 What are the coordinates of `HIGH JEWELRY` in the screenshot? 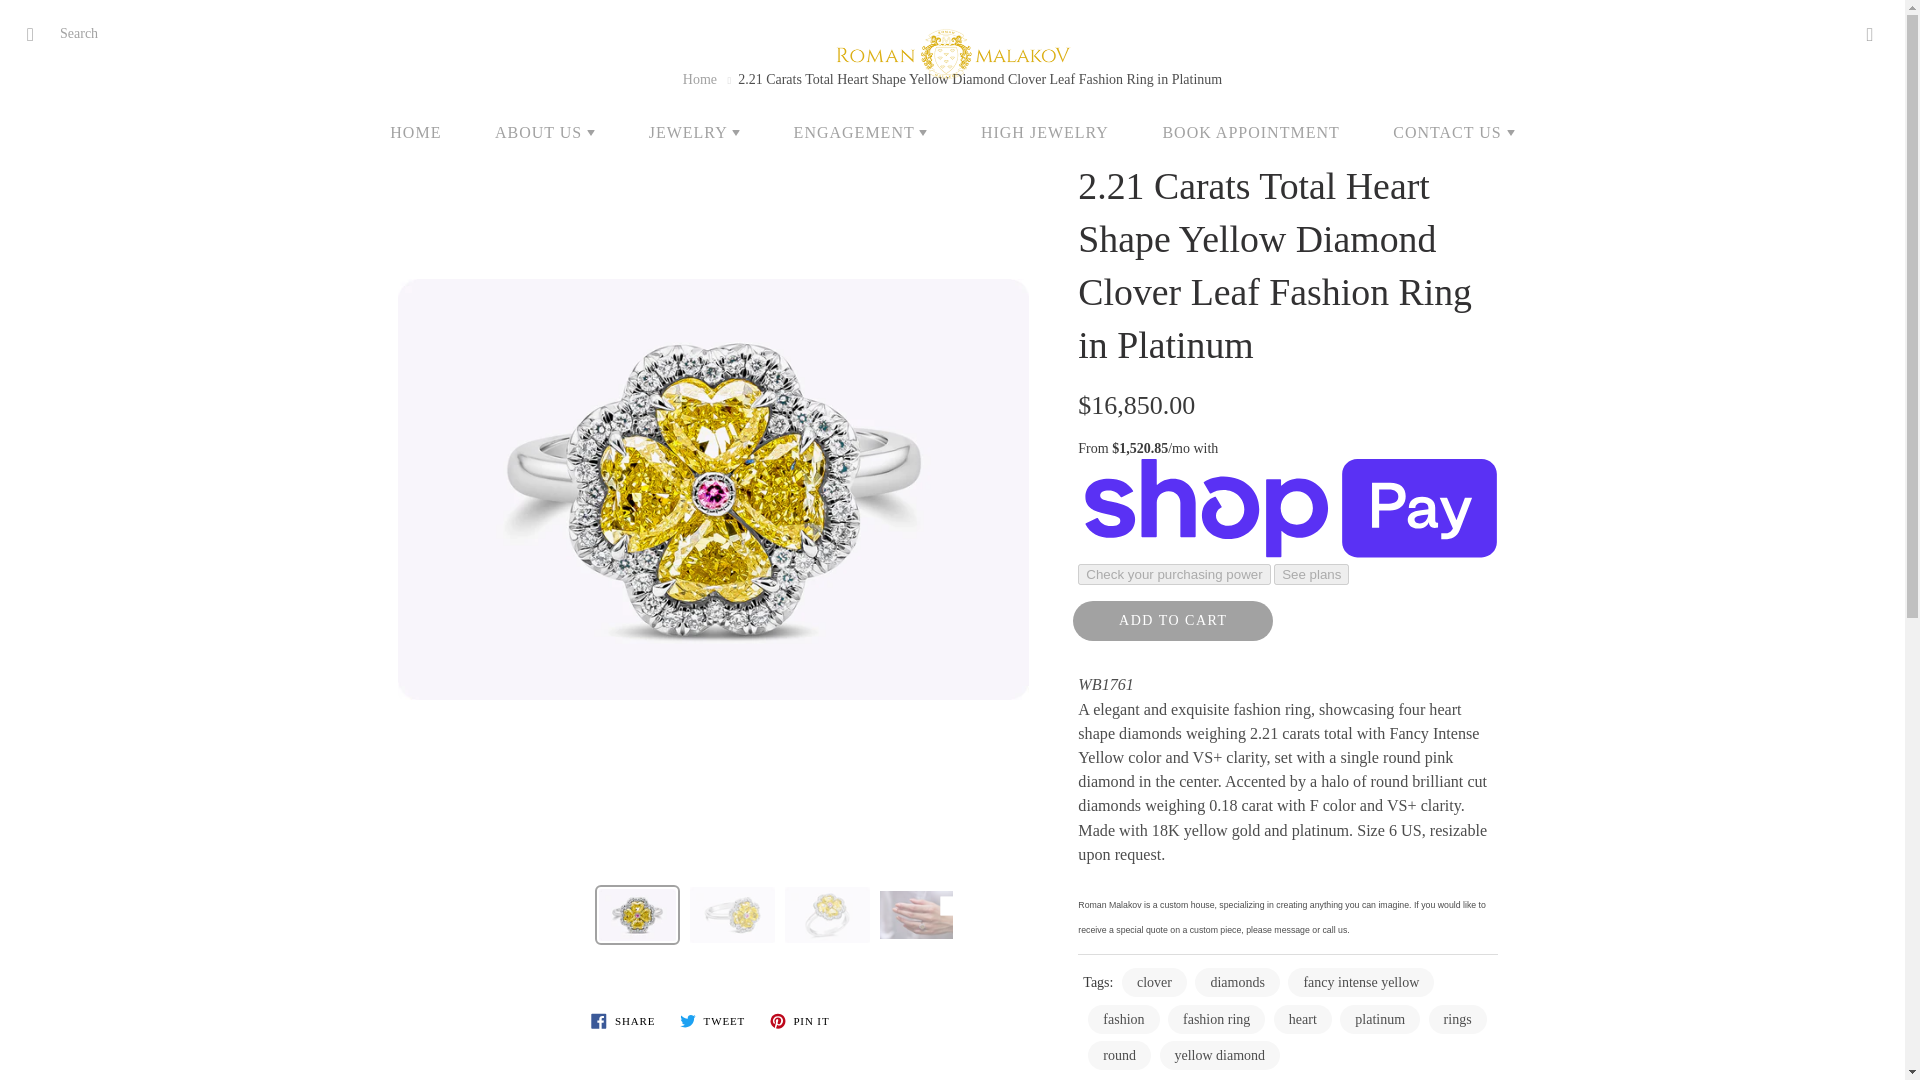 It's located at (1045, 132).